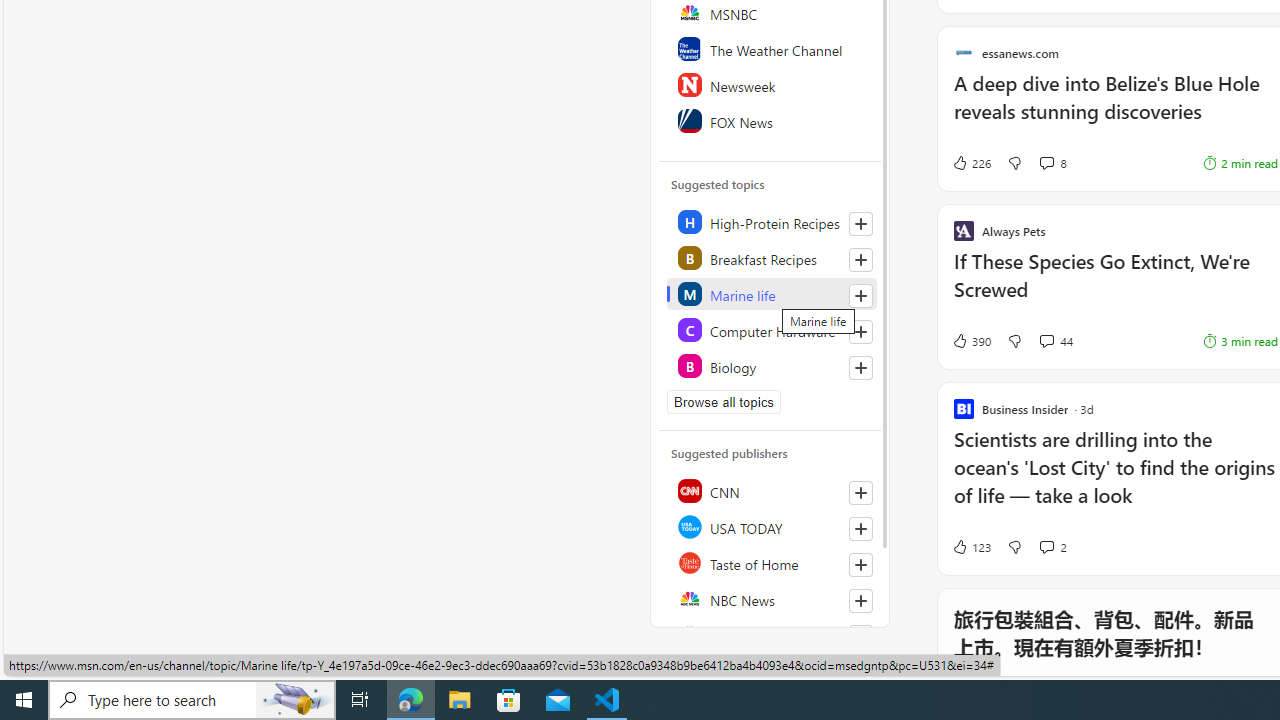 The height and width of the screenshot is (720, 1280). I want to click on Class: highlight, so click(771, 366).